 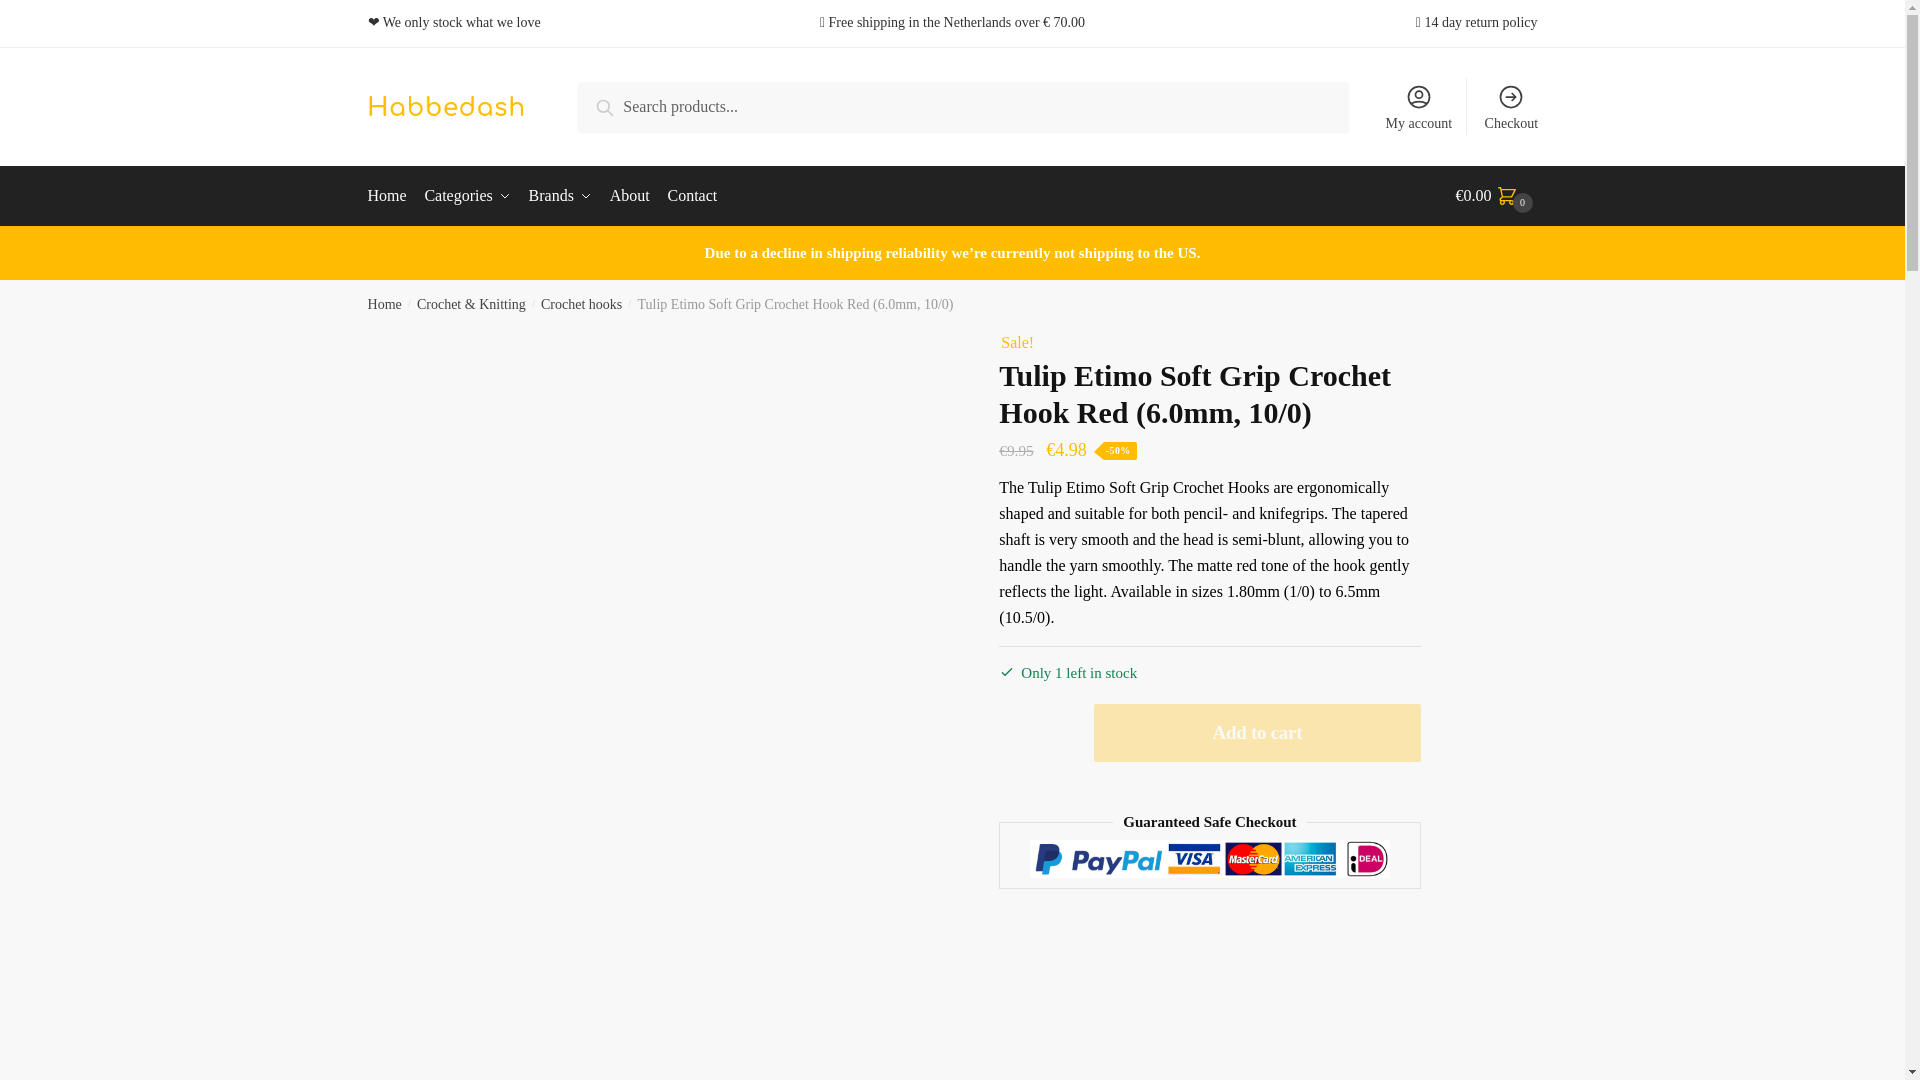 I want to click on Categories, so click(x=467, y=196).